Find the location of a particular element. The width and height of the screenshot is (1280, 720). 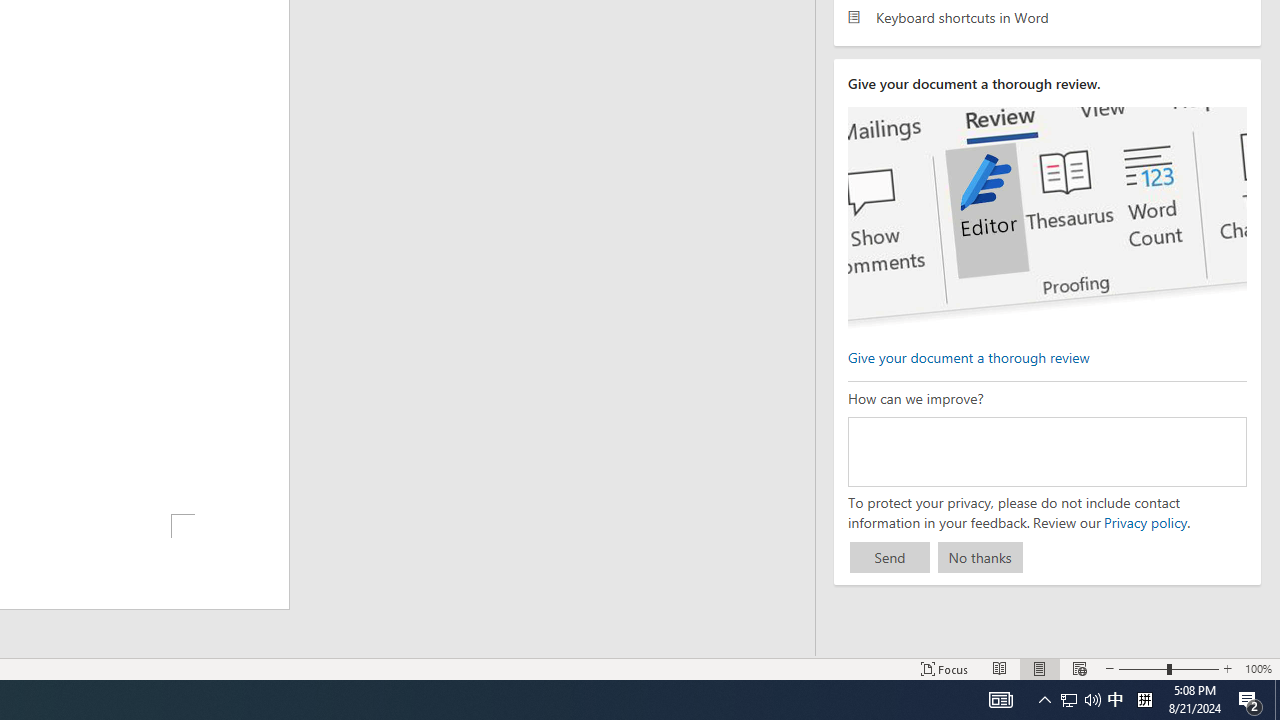

Print Layout is located at coordinates (1040, 668).